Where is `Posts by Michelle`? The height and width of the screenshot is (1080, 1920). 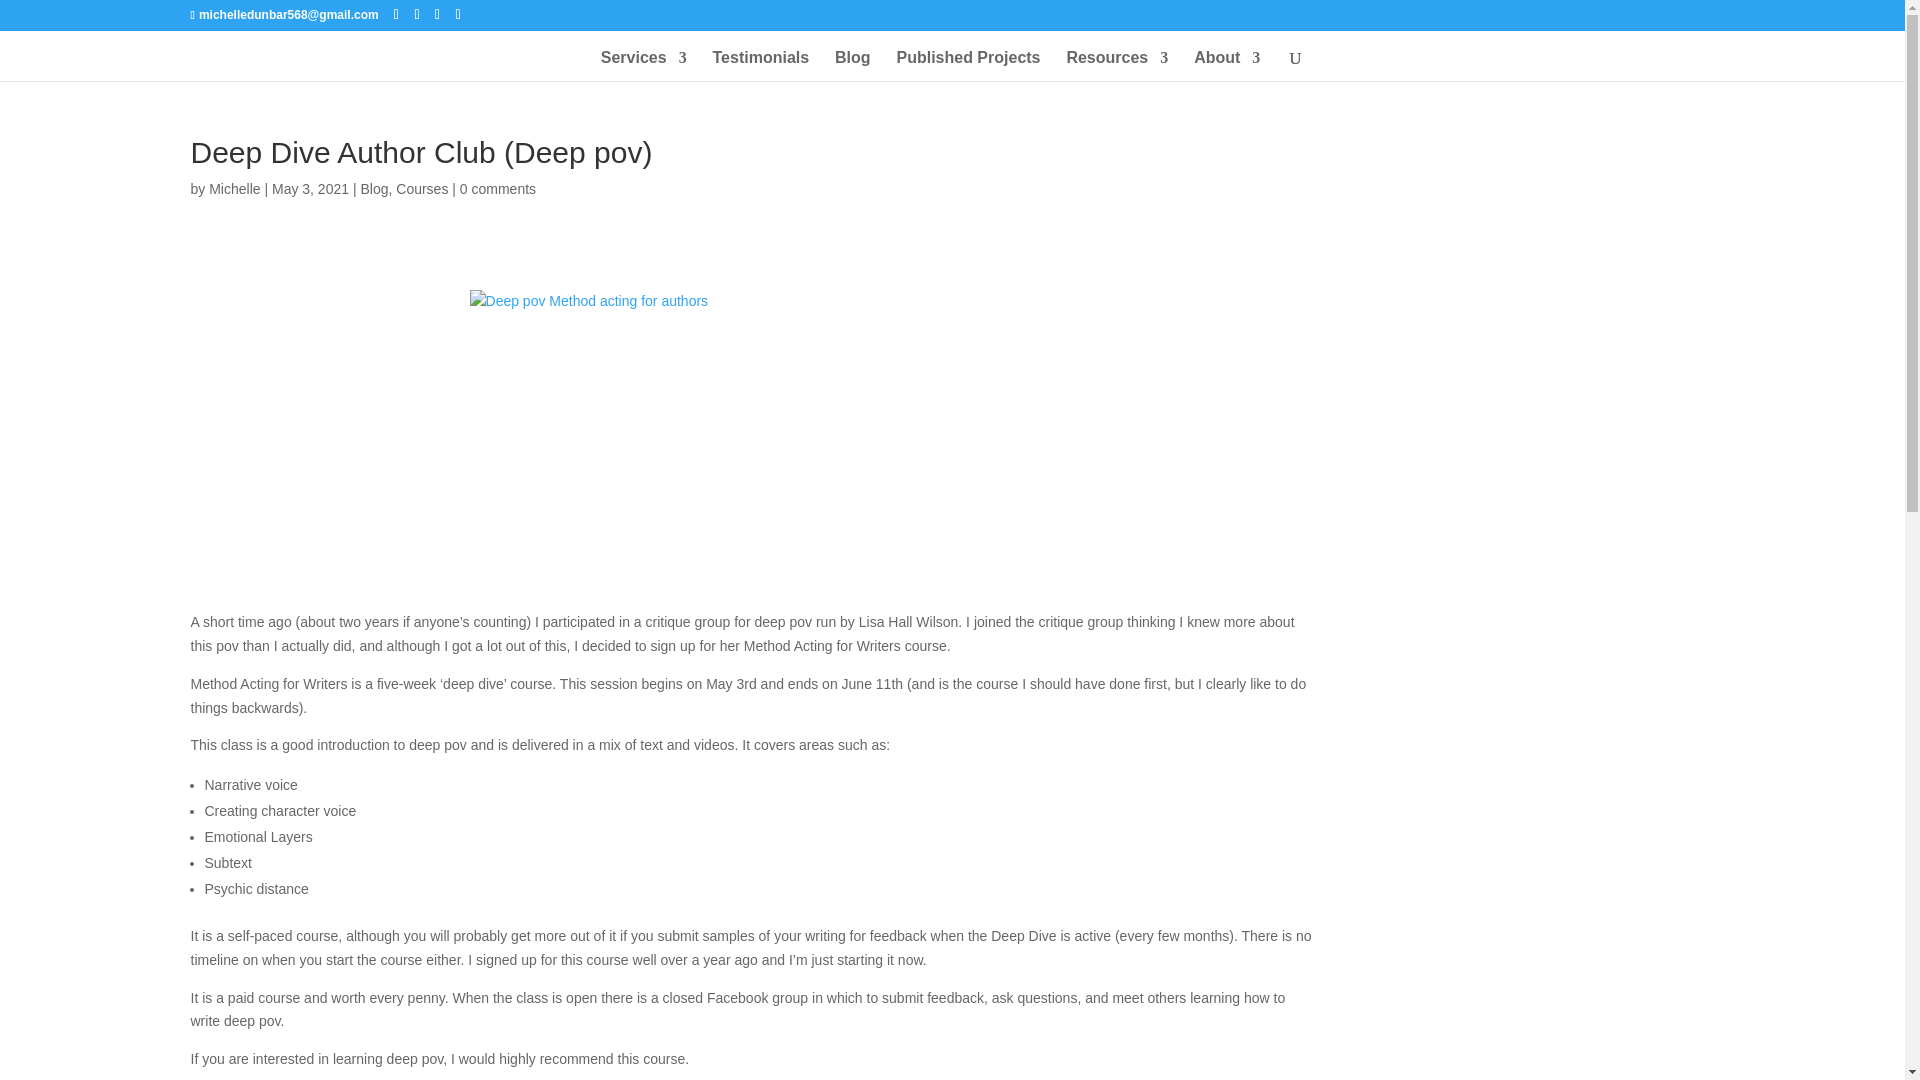 Posts by Michelle is located at coordinates (234, 188).